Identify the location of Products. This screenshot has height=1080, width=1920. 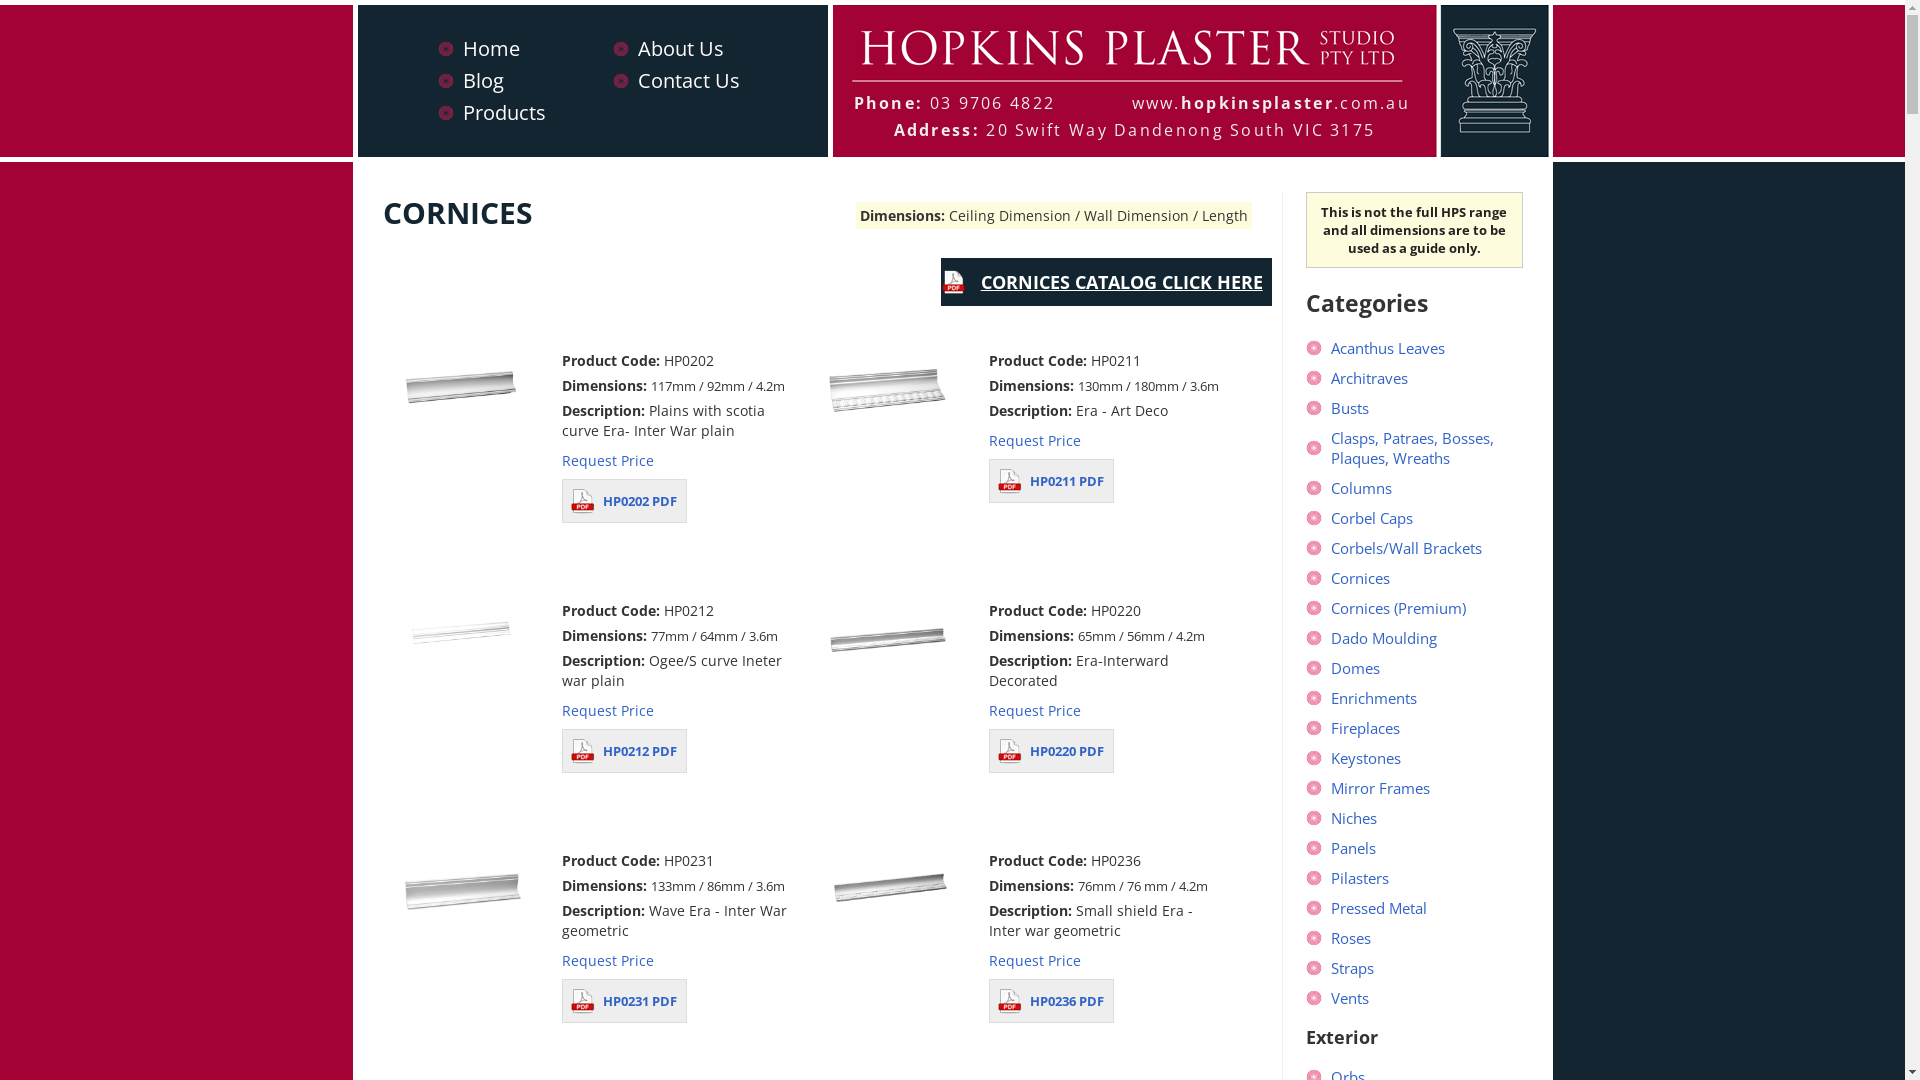
(504, 112).